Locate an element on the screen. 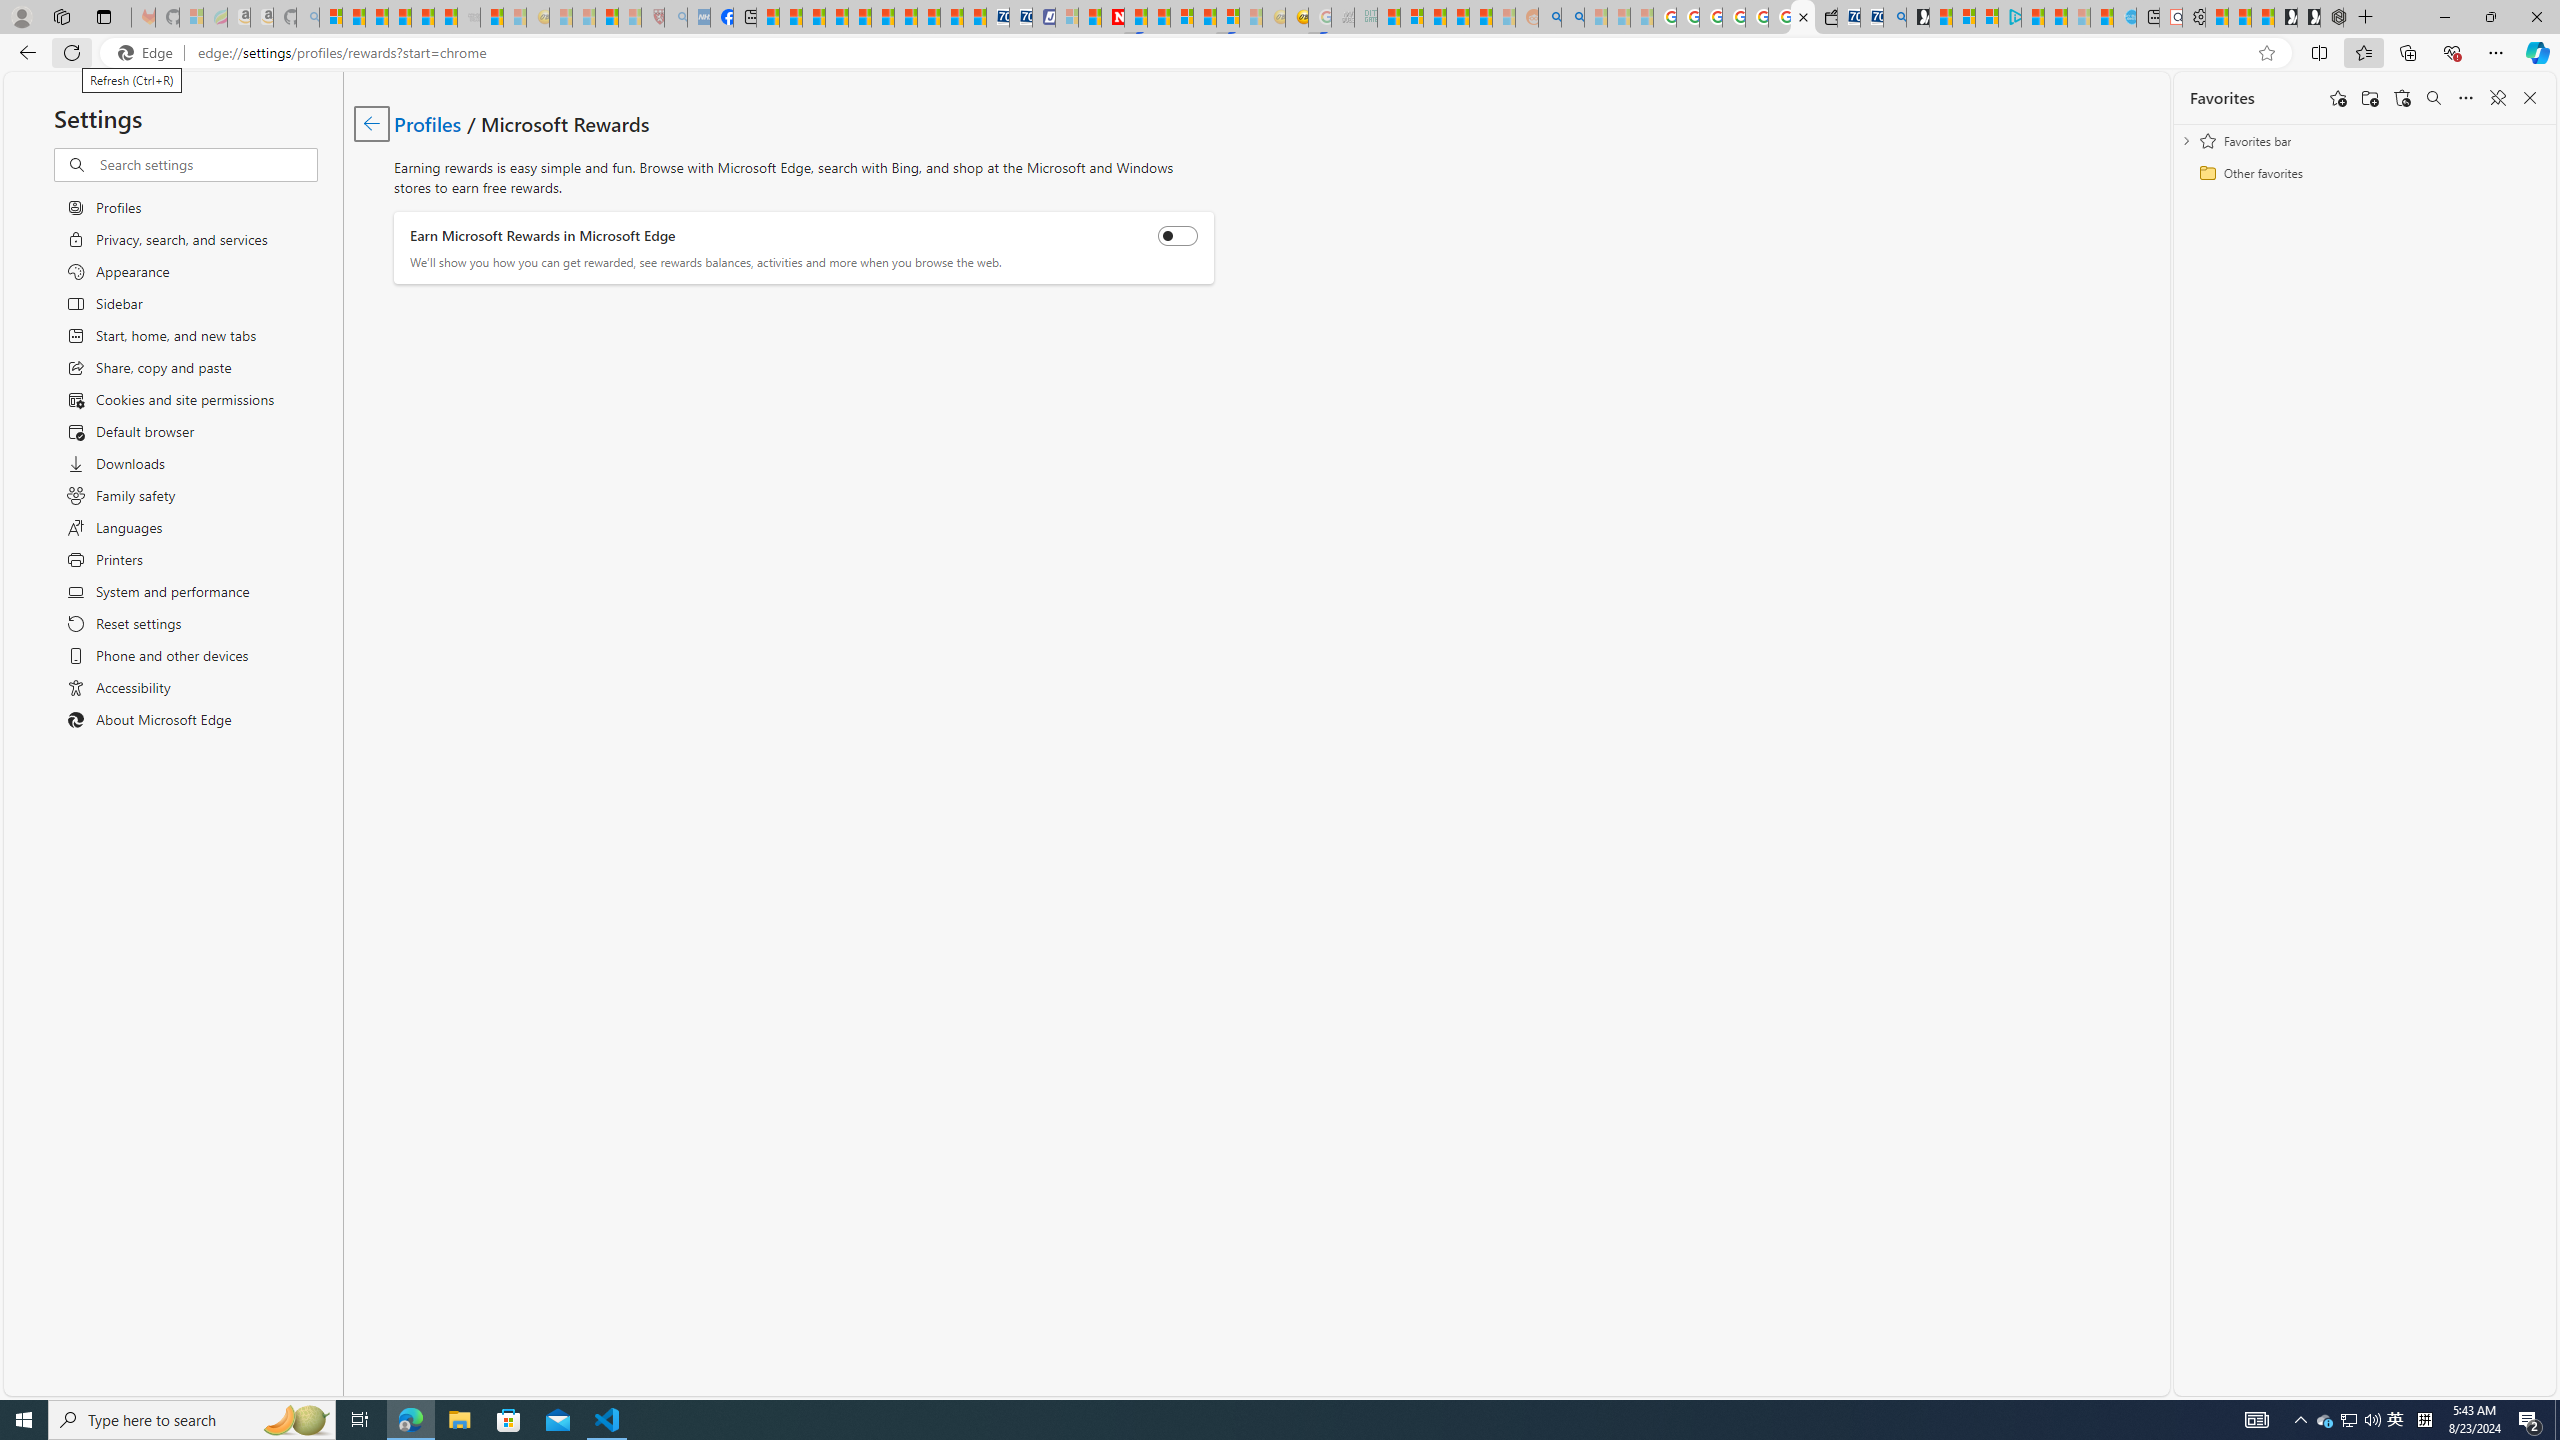  Latest Politics News & Archive | Newsweek.com is located at coordinates (1114, 17).